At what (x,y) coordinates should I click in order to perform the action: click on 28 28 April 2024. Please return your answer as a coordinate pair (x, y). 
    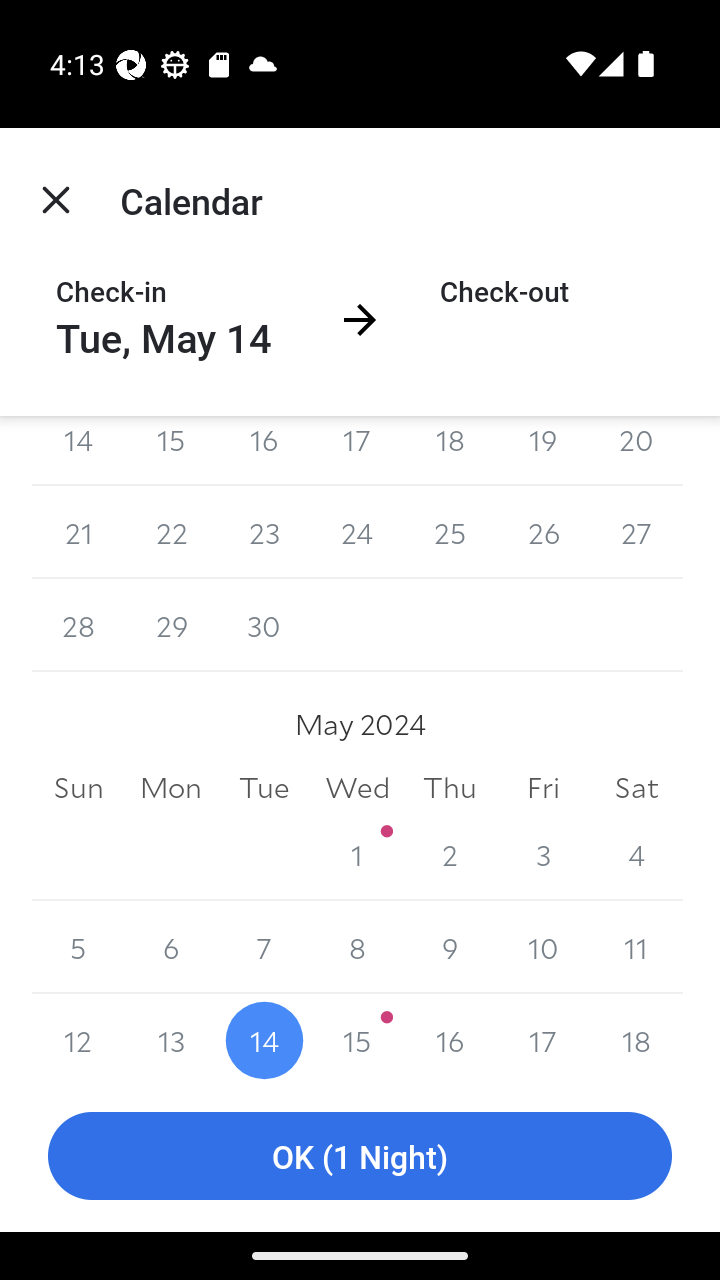
    Looking at the image, I should click on (78, 625).